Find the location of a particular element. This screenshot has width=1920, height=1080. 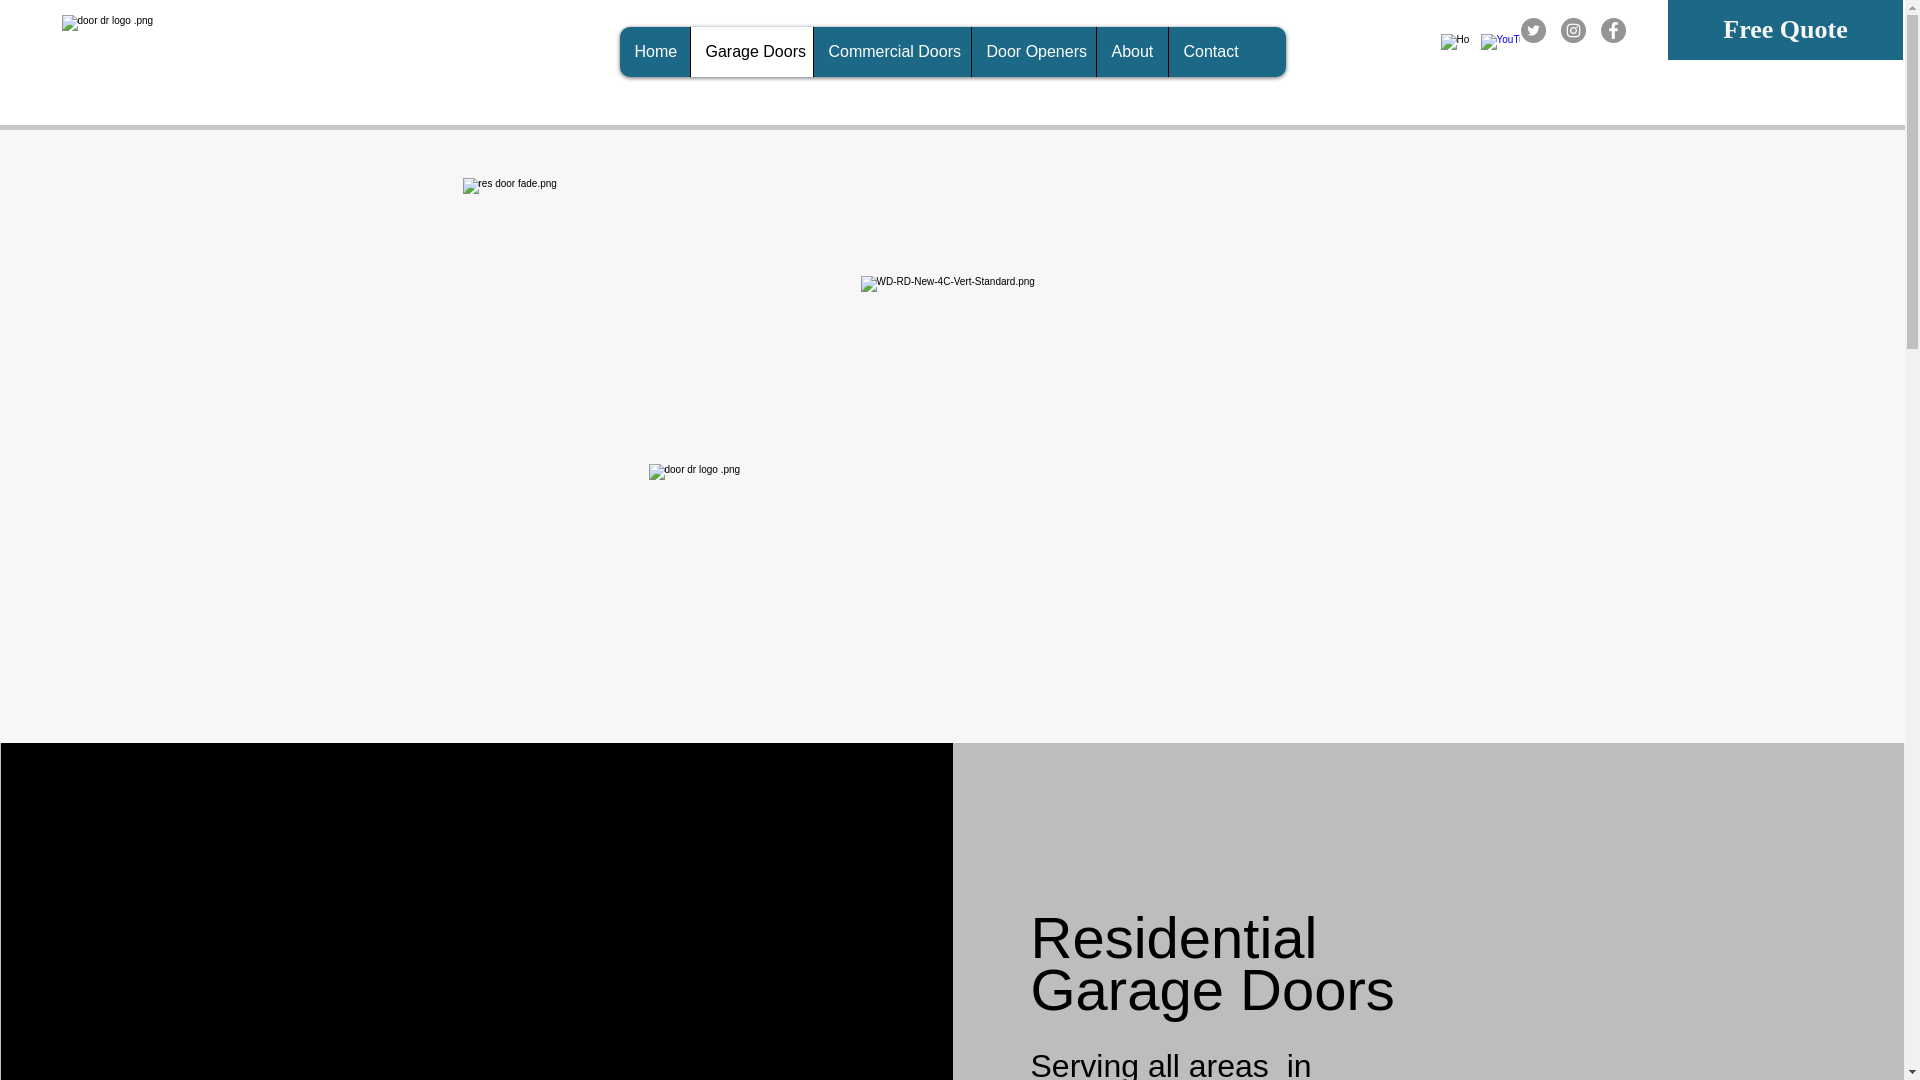

Free Quote is located at coordinates (1785, 30).